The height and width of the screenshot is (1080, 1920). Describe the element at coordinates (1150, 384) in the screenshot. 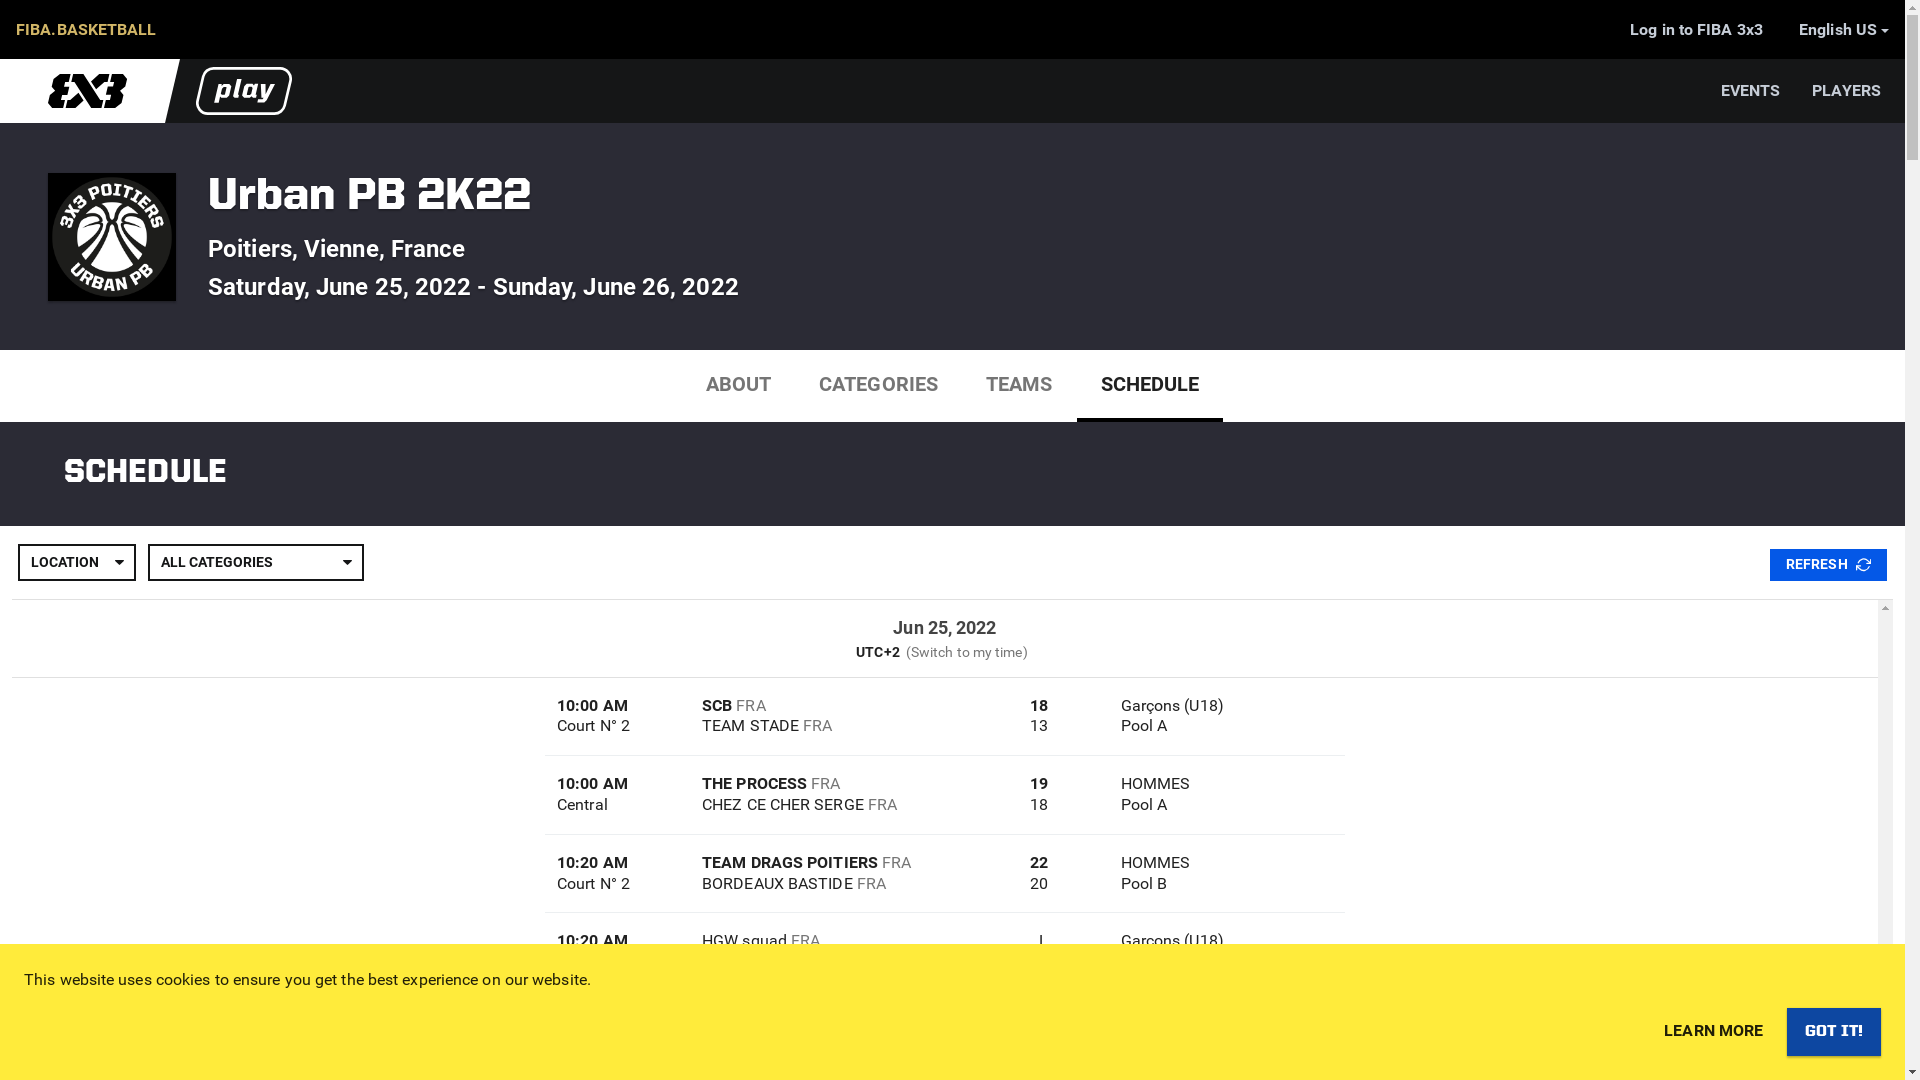

I see `SCHEDULE` at that location.